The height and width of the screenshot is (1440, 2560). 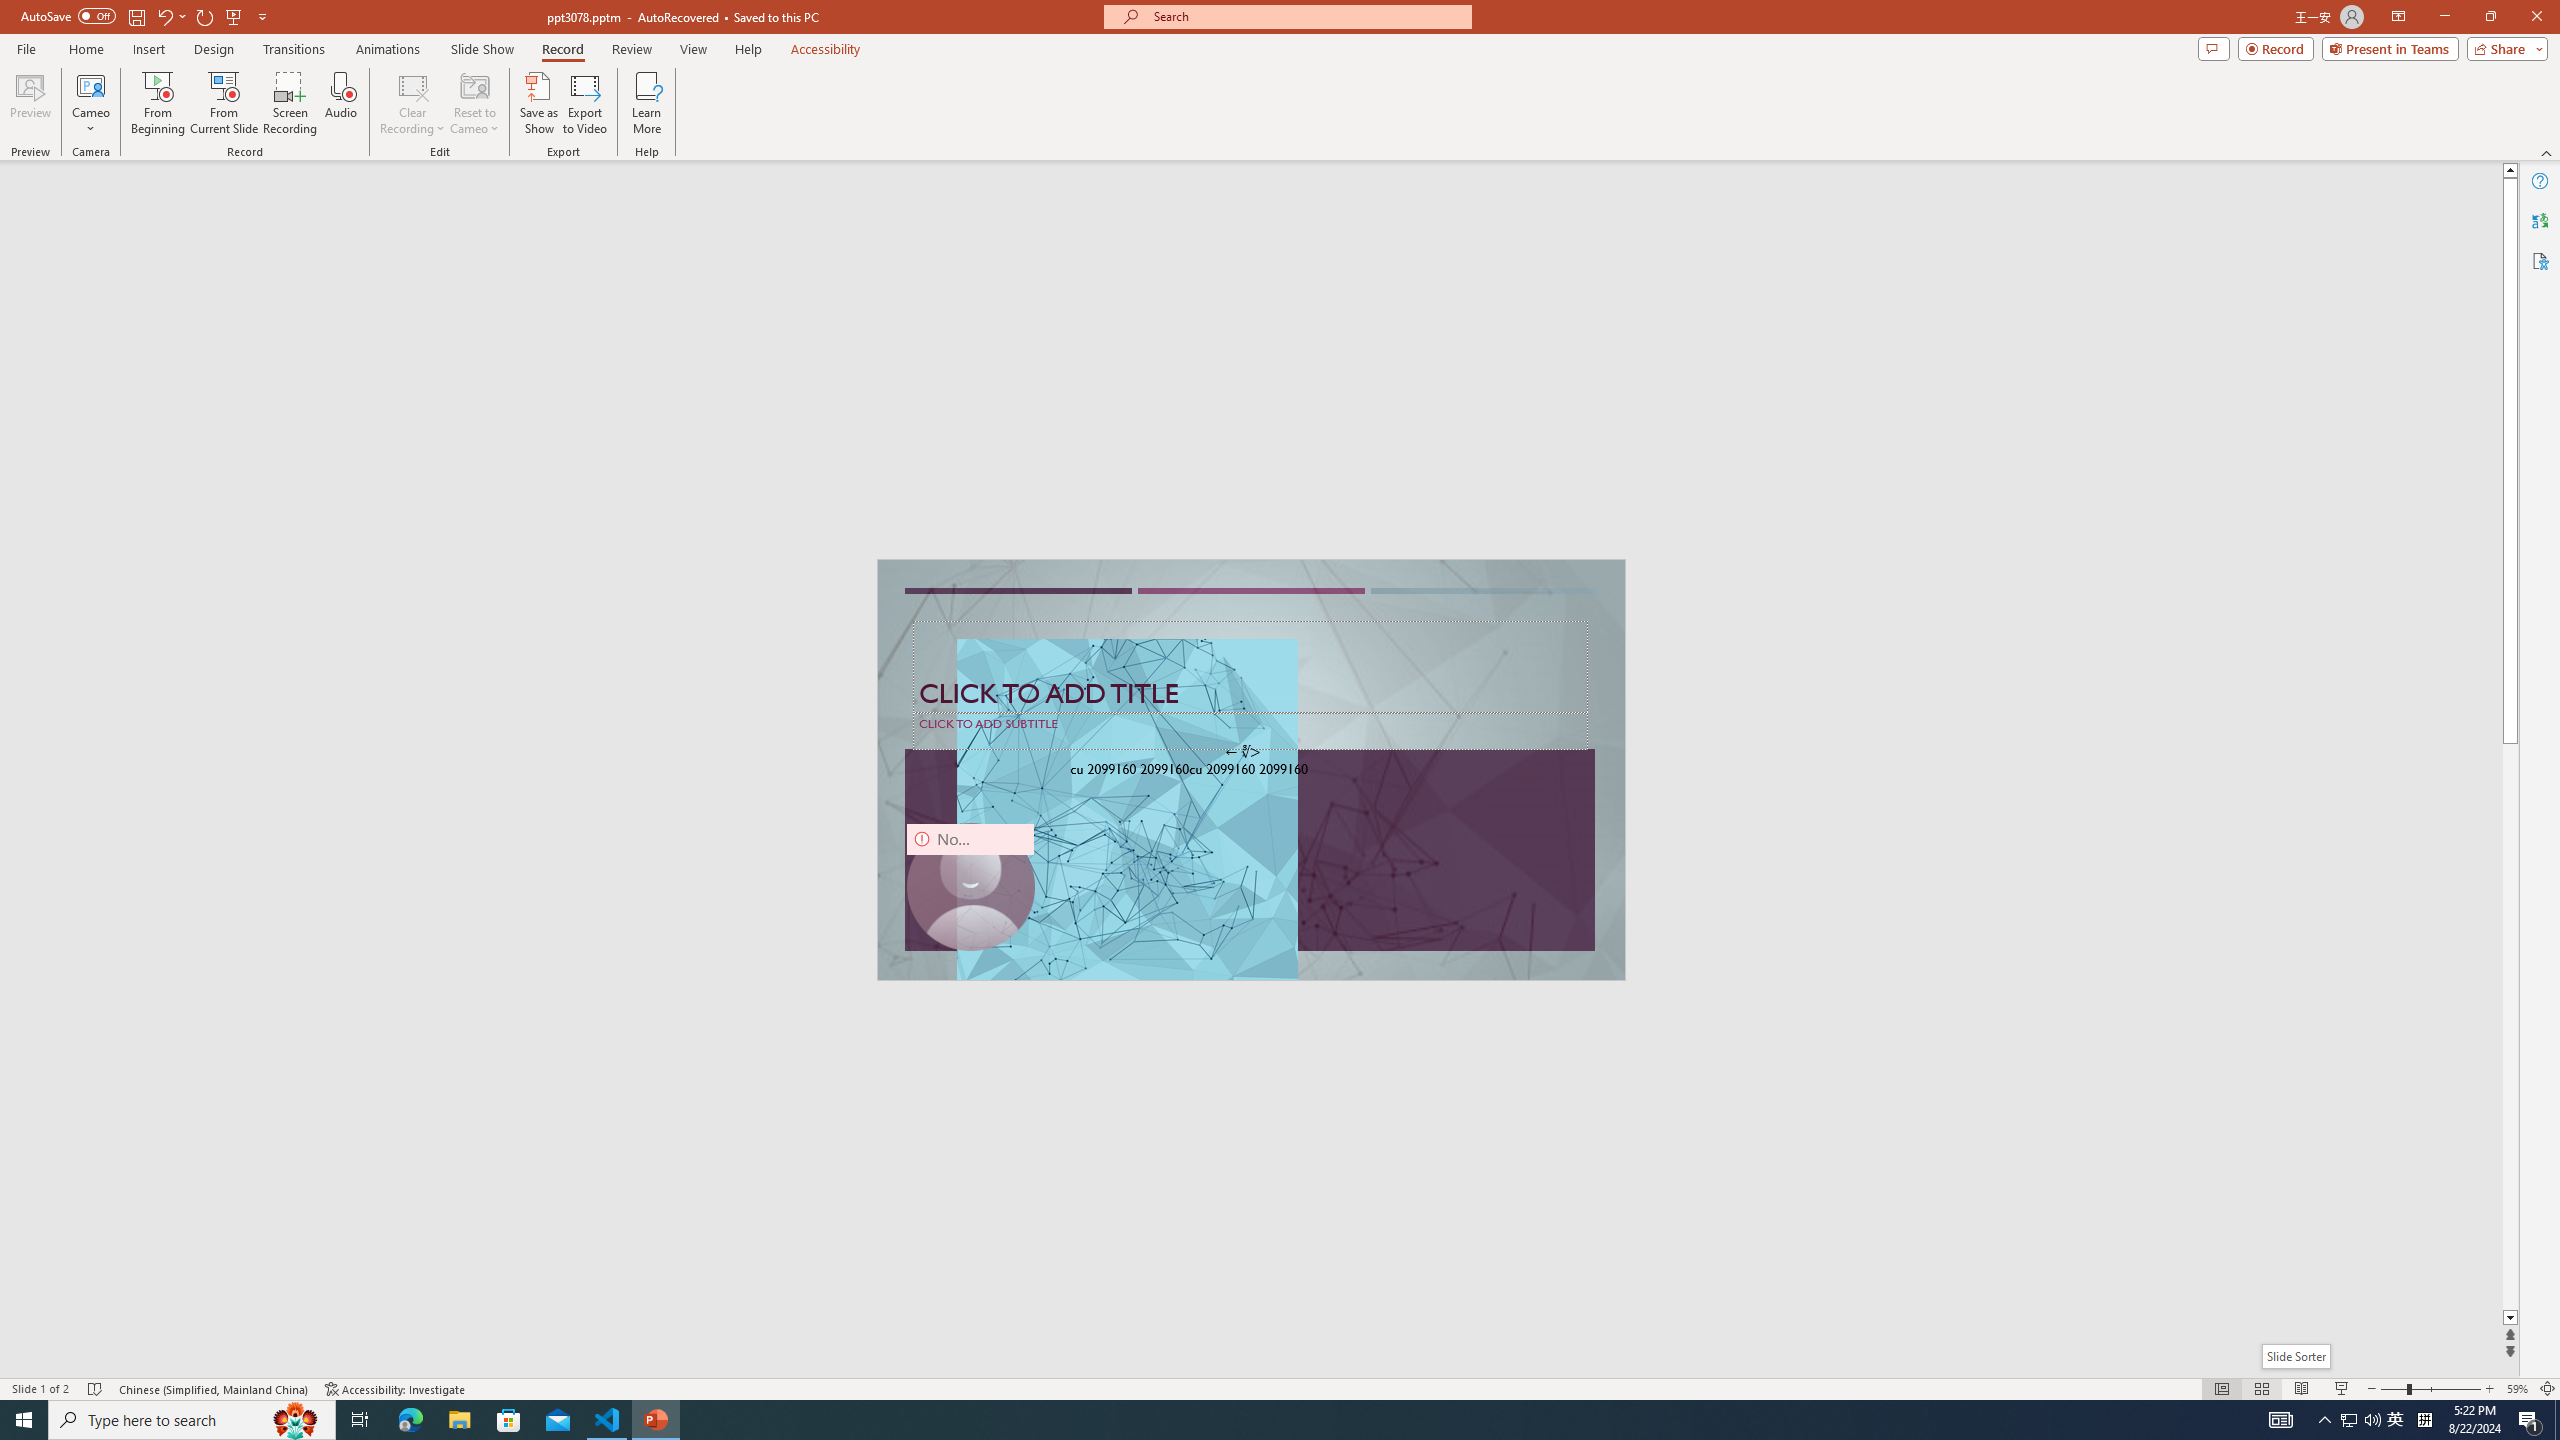 What do you see at coordinates (1250, 667) in the screenshot?
I see `Title TextBox` at bounding box center [1250, 667].